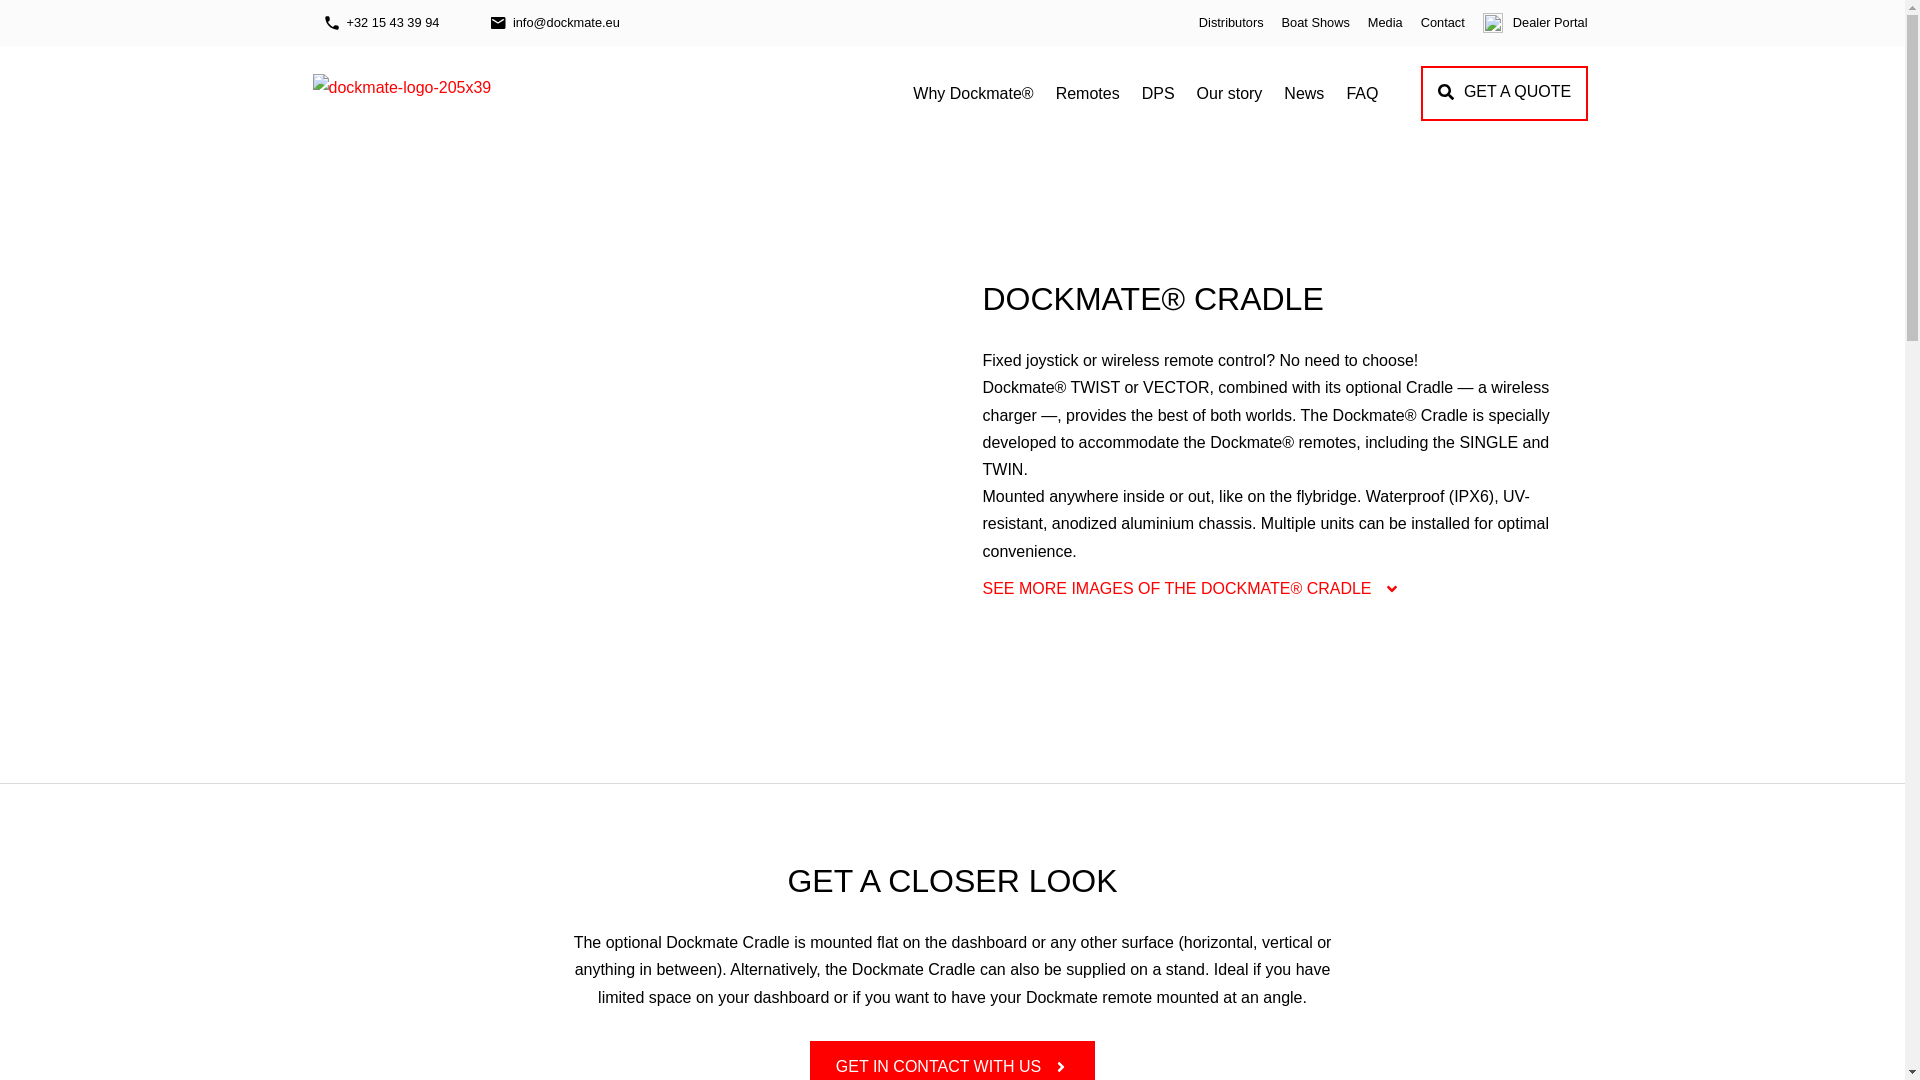 The width and height of the screenshot is (1920, 1080). I want to click on Our story, so click(1230, 92).